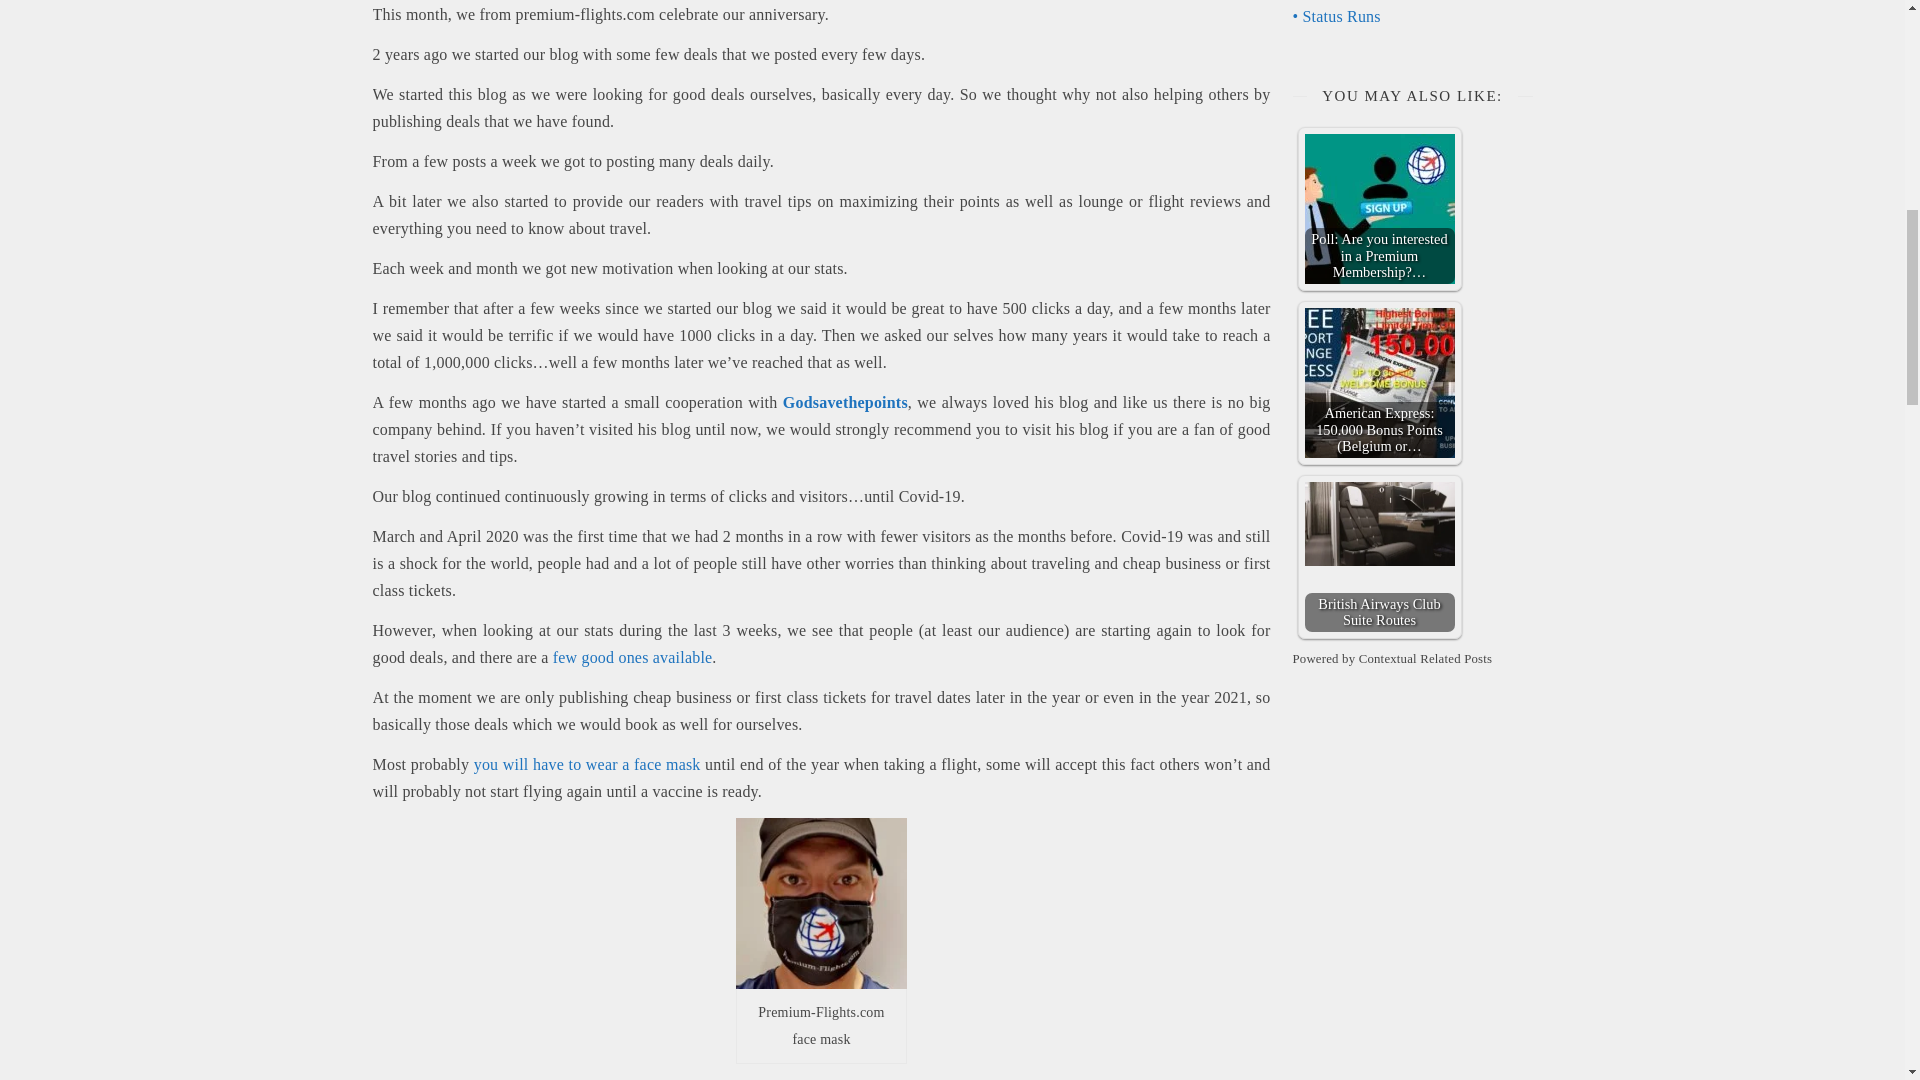 This screenshot has height=1080, width=1920. I want to click on few good ones available, so click(632, 658).